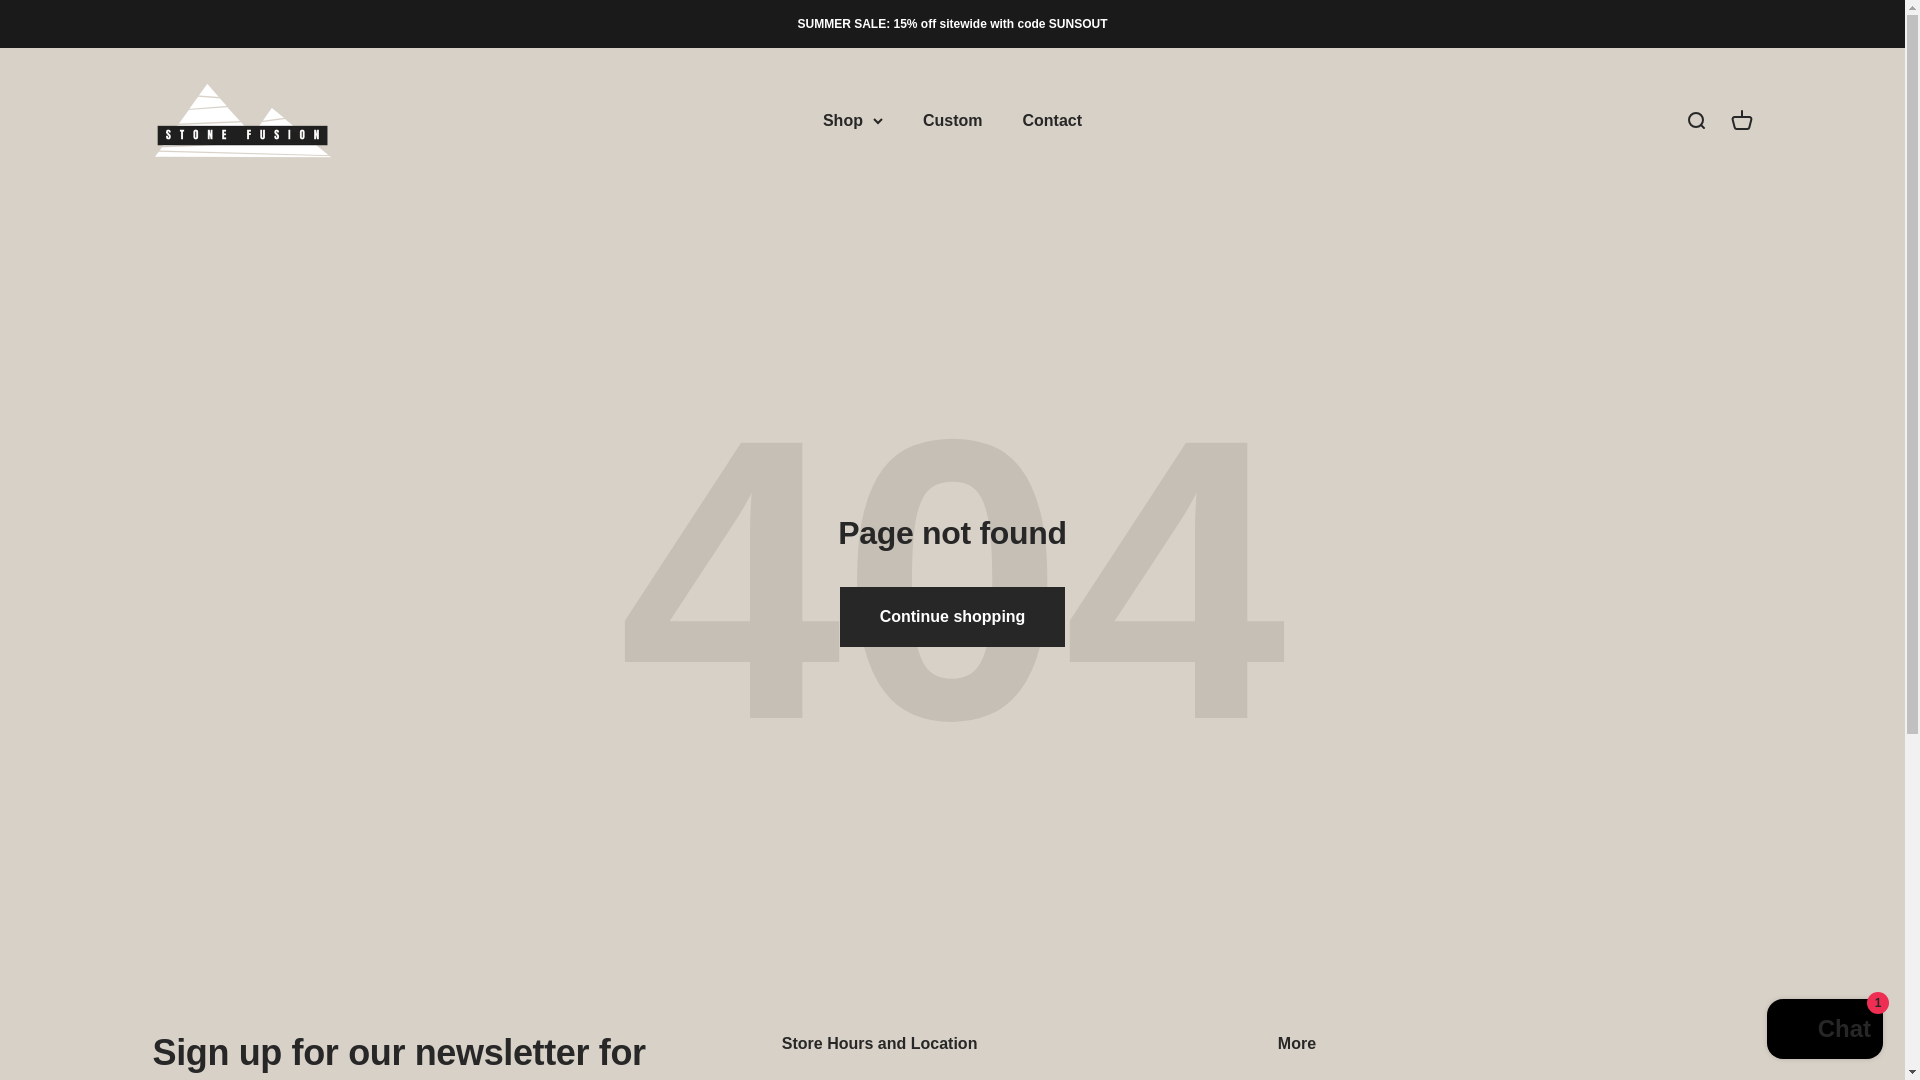 The width and height of the screenshot is (1920, 1080). Describe the element at coordinates (1052, 120) in the screenshot. I see `Contact` at that location.